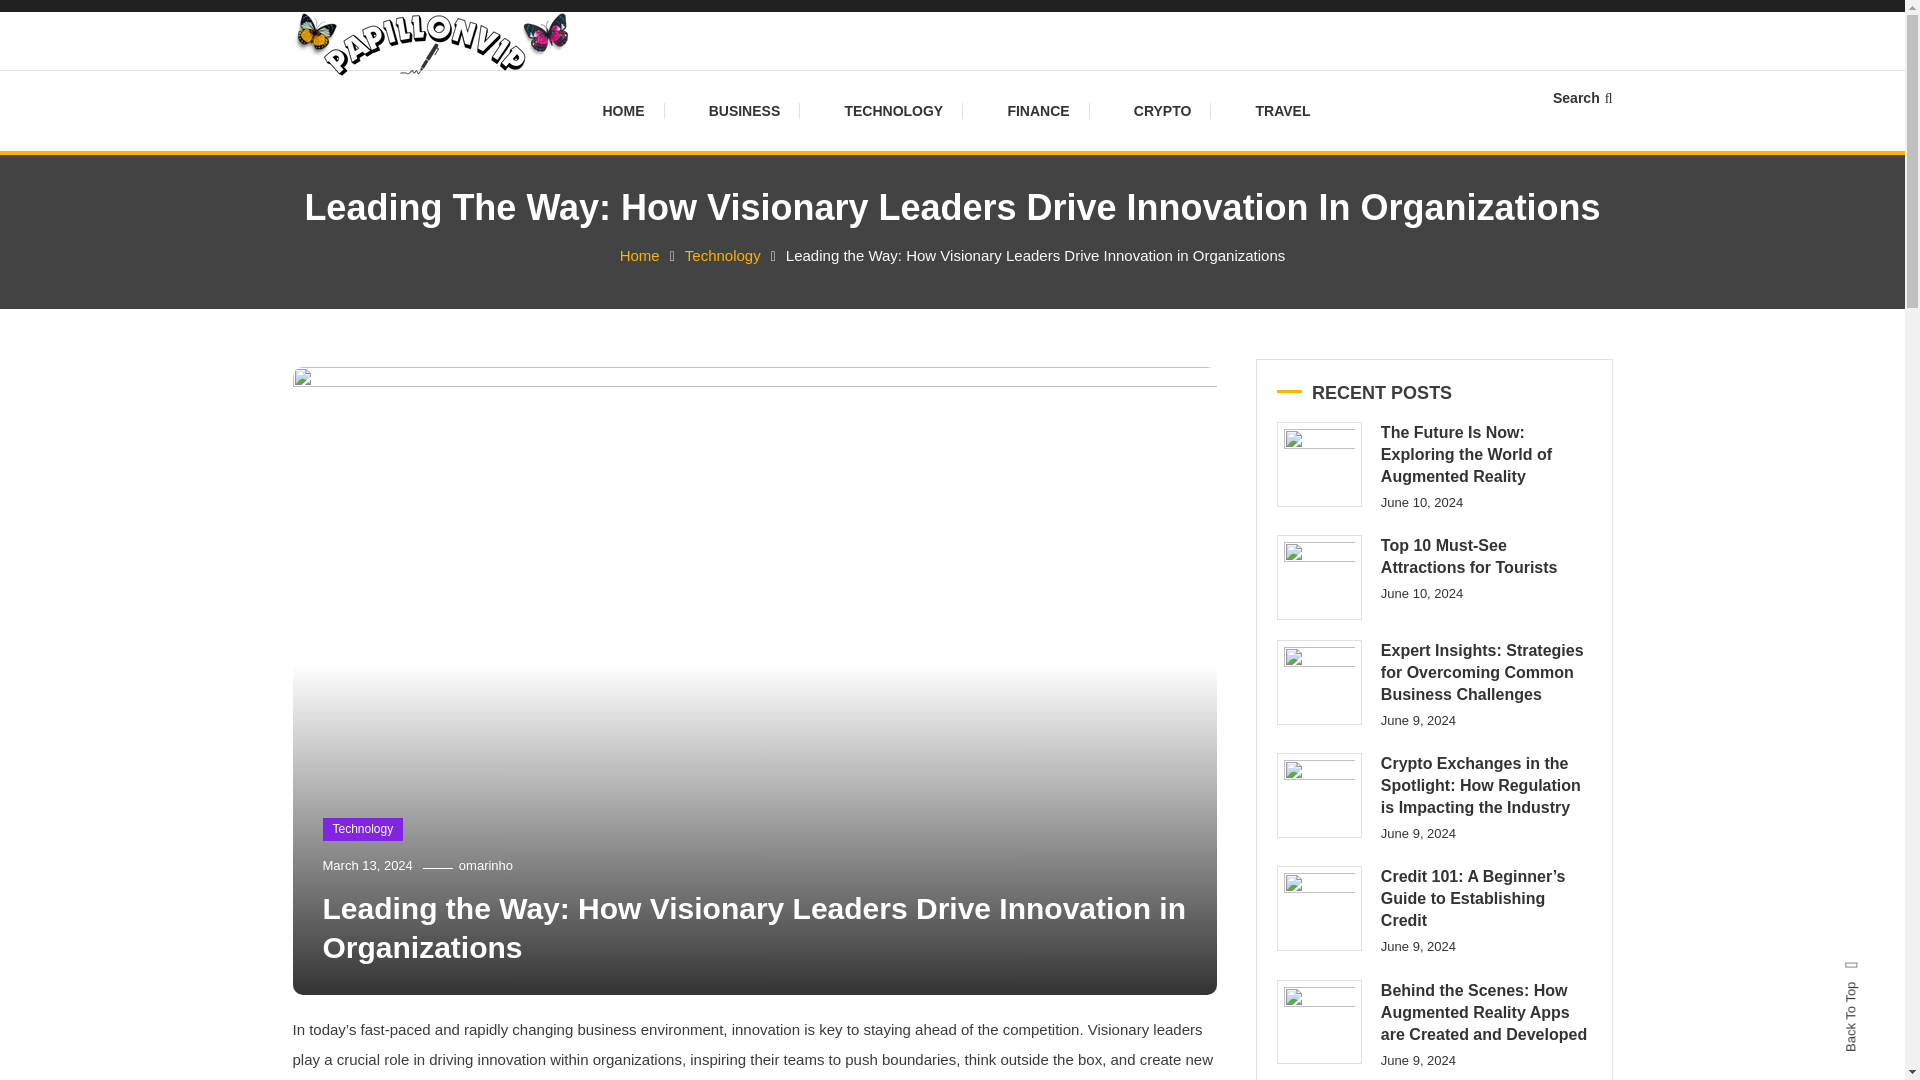  I want to click on TECHNOLOGY, so click(893, 111).